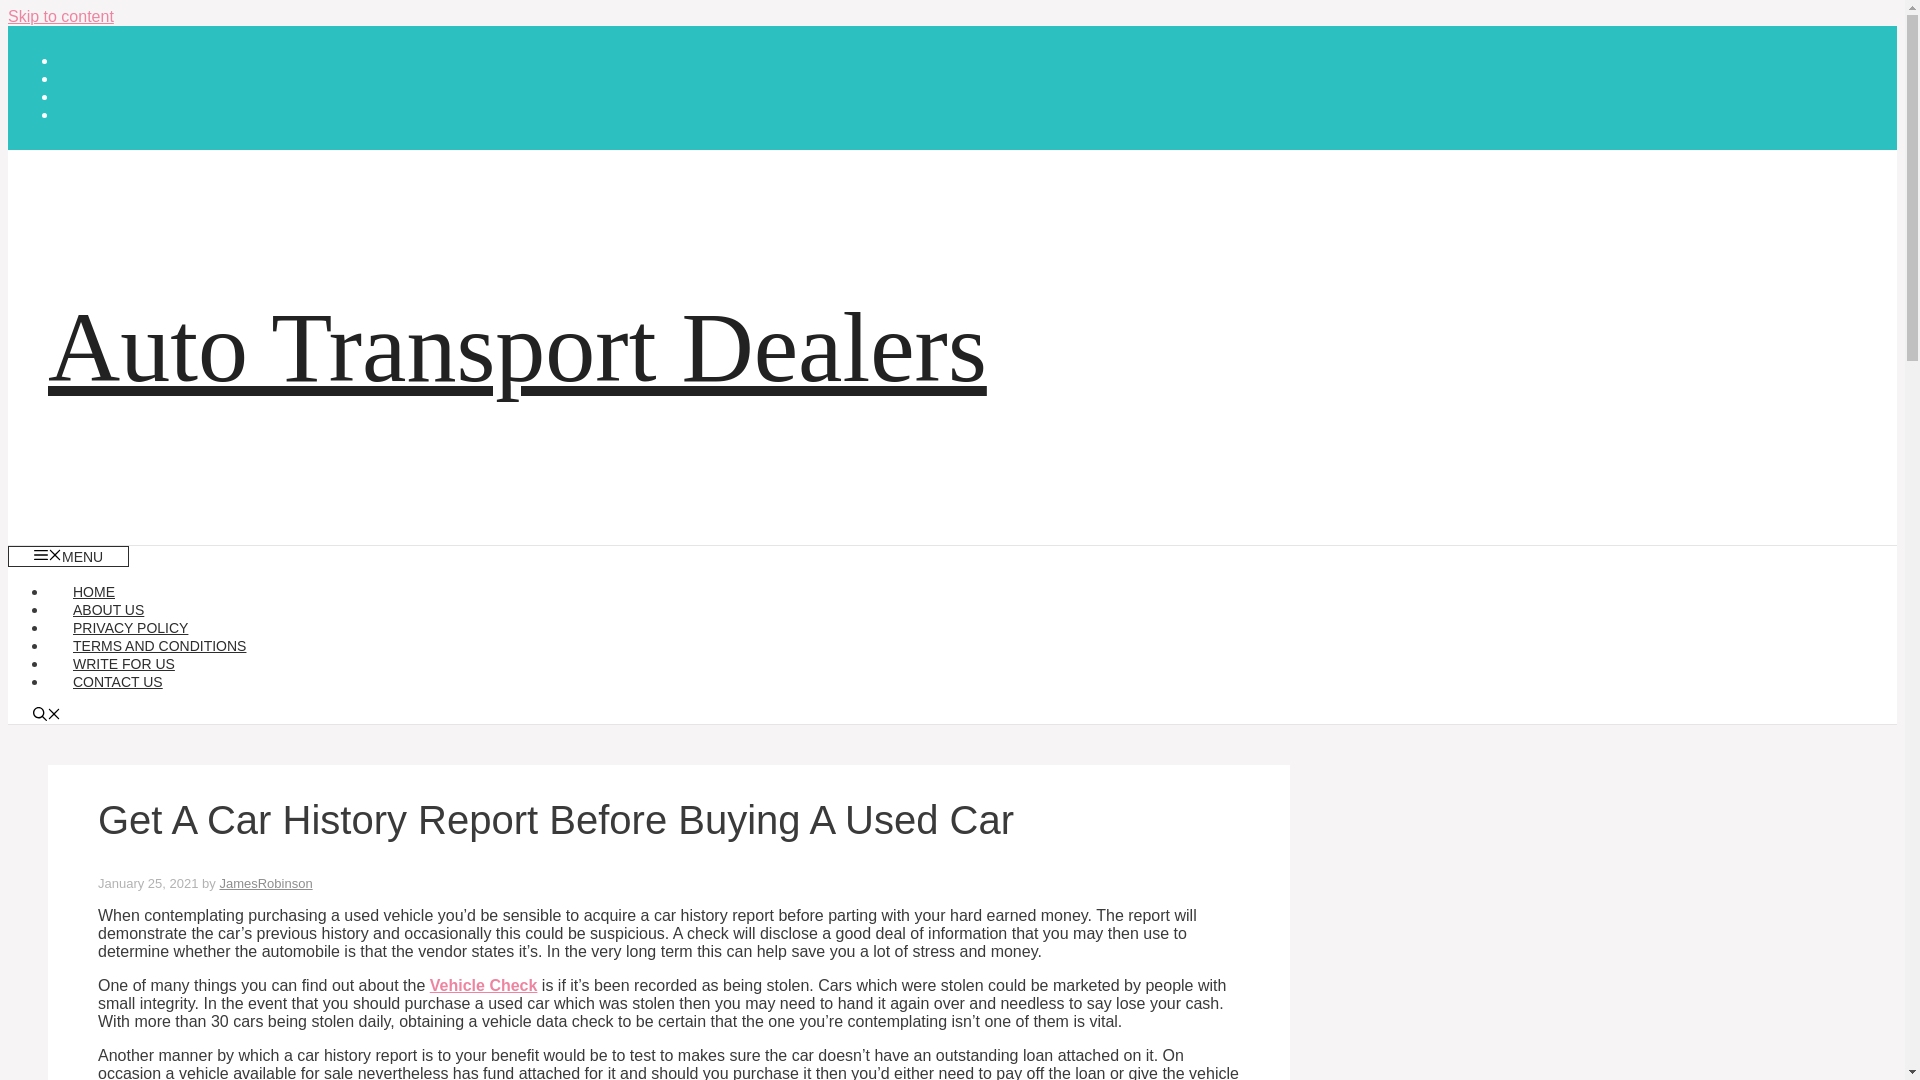 The width and height of the screenshot is (1920, 1080). What do you see at coordinates (264, 883) in the screenshot?
I see `View all posts by JamesRobinson` at bounding box center [264, 883].